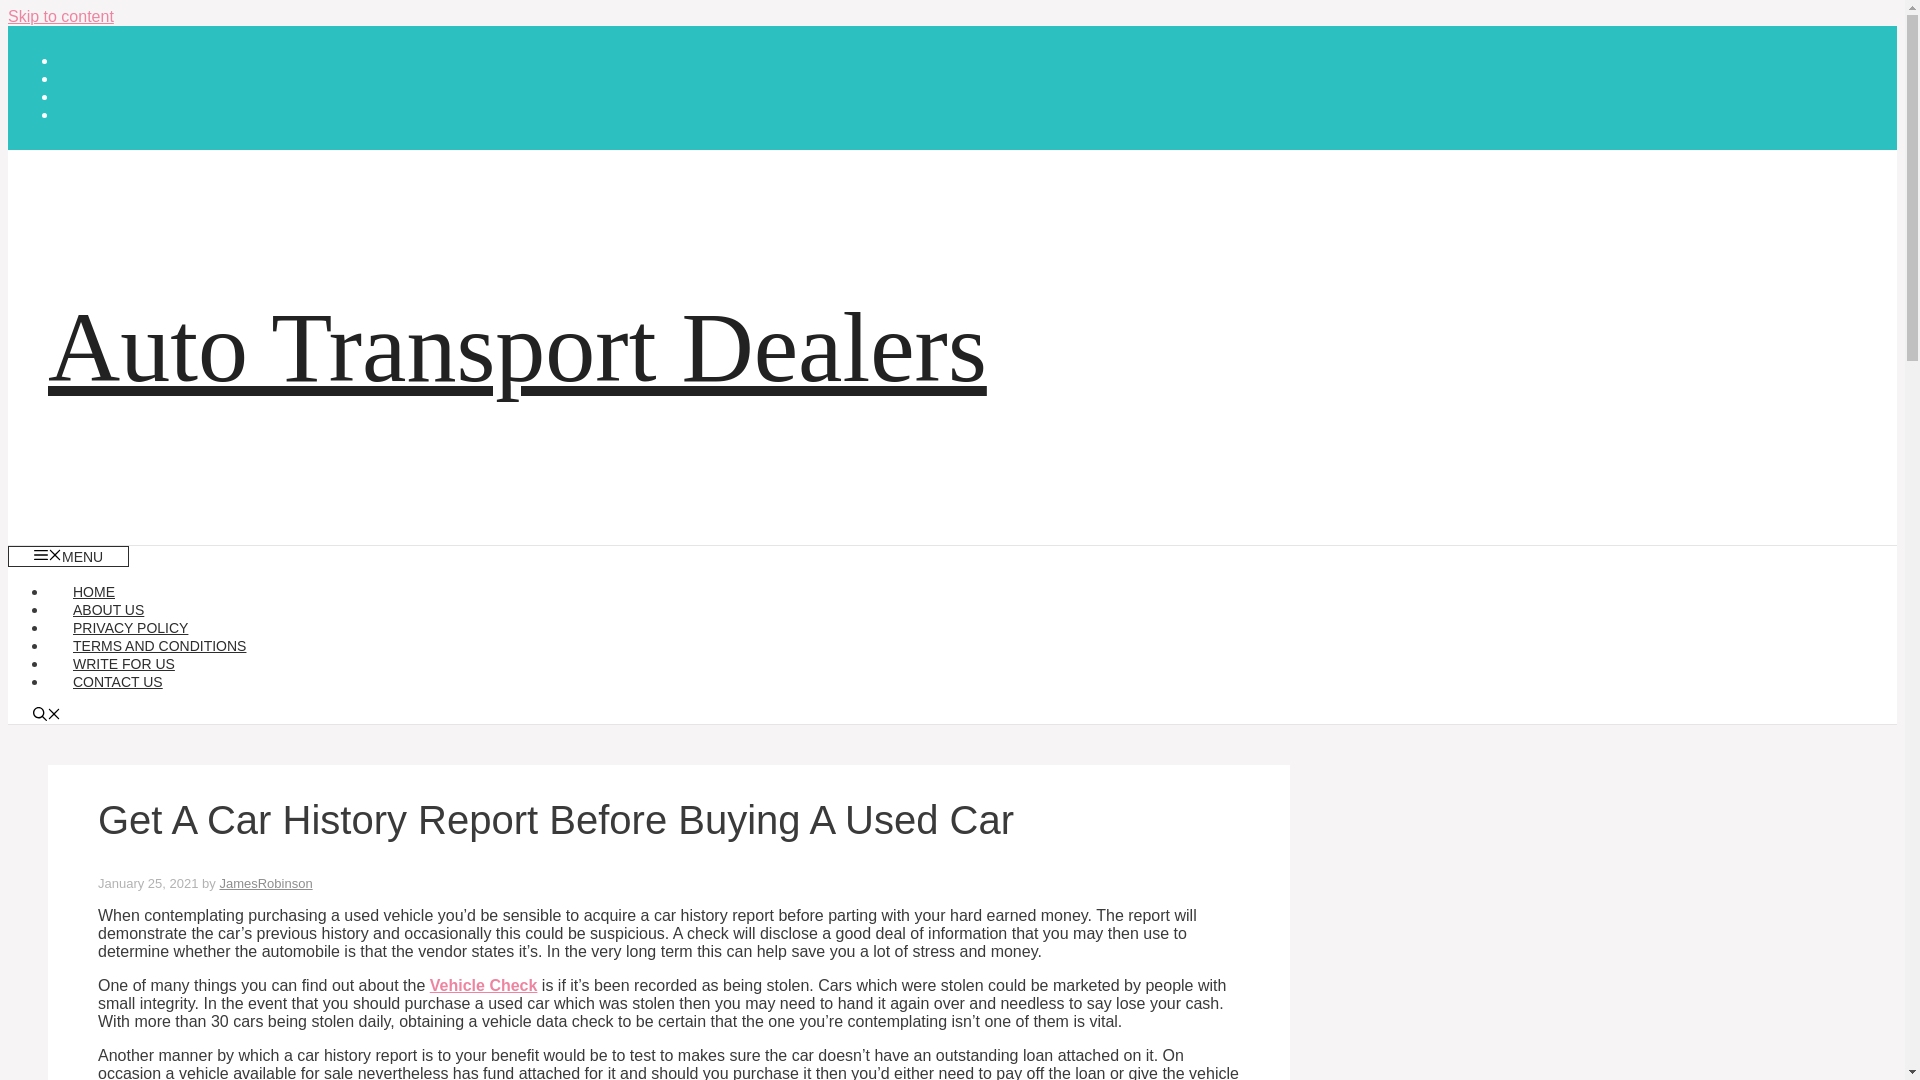 The width and height of the screenshot is (1920, 1080). What do you see at coordinates (264, 883) in the screenshot?
I see `View all posts by JamesRobinson` at bounding box center [264, 883].